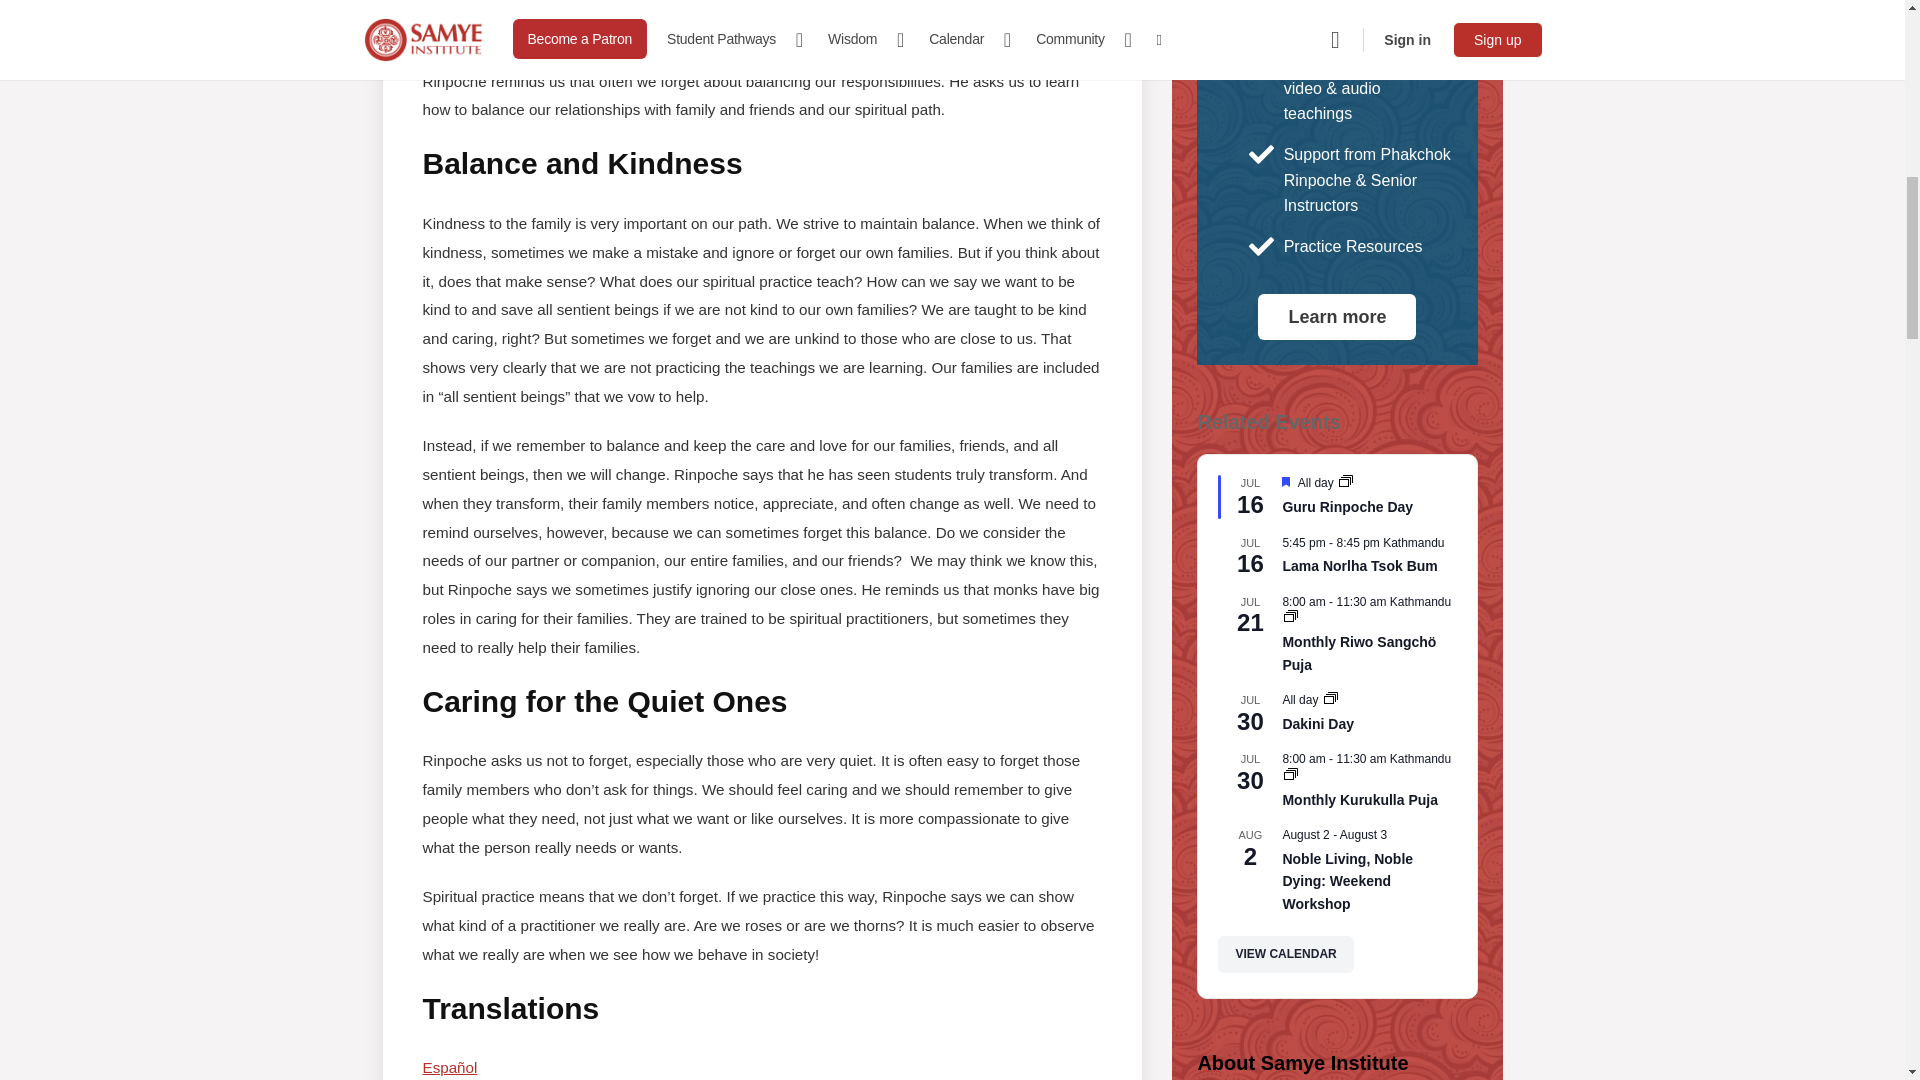 The height and width of the screenshot is (1080, 1920). Describe the element at coordinates (1331, 698) in the screenshot. I see `Event Series` at that location.